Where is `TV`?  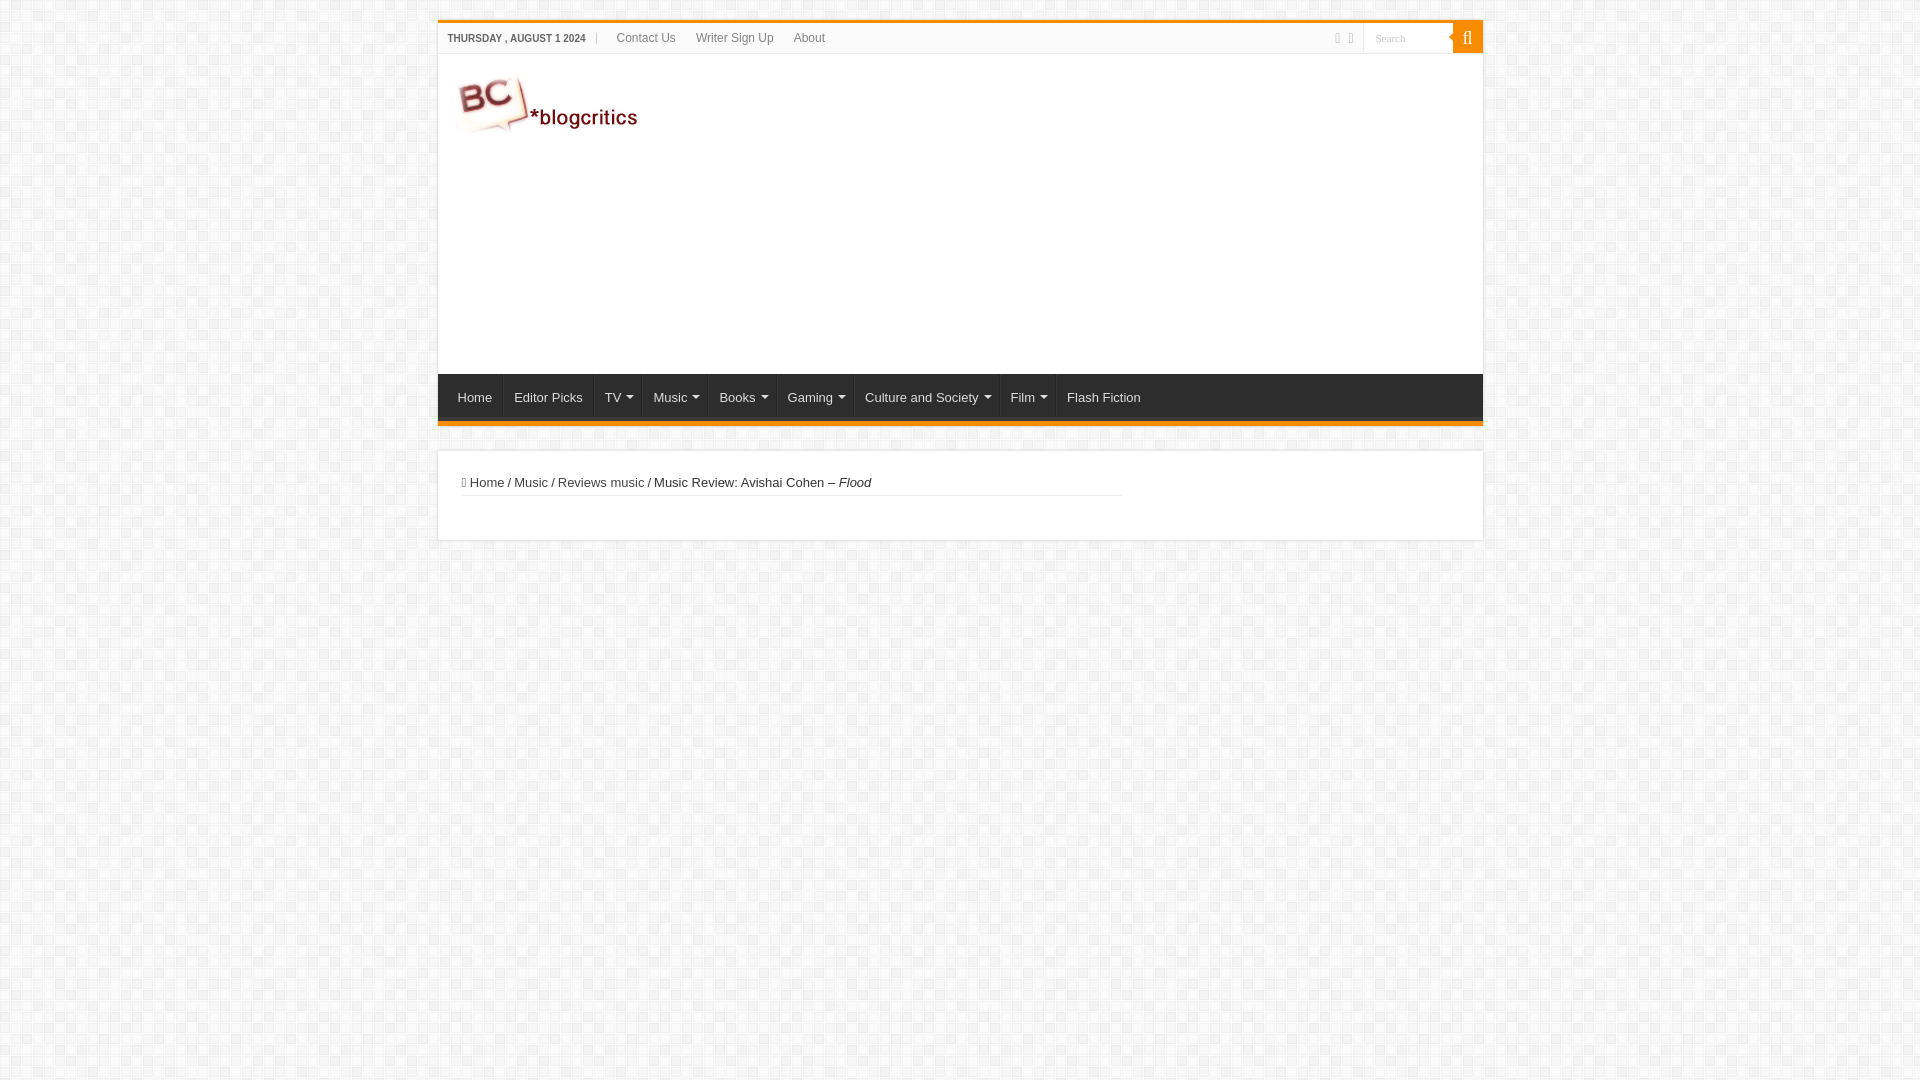 TV is located at coordinates (617, 394).